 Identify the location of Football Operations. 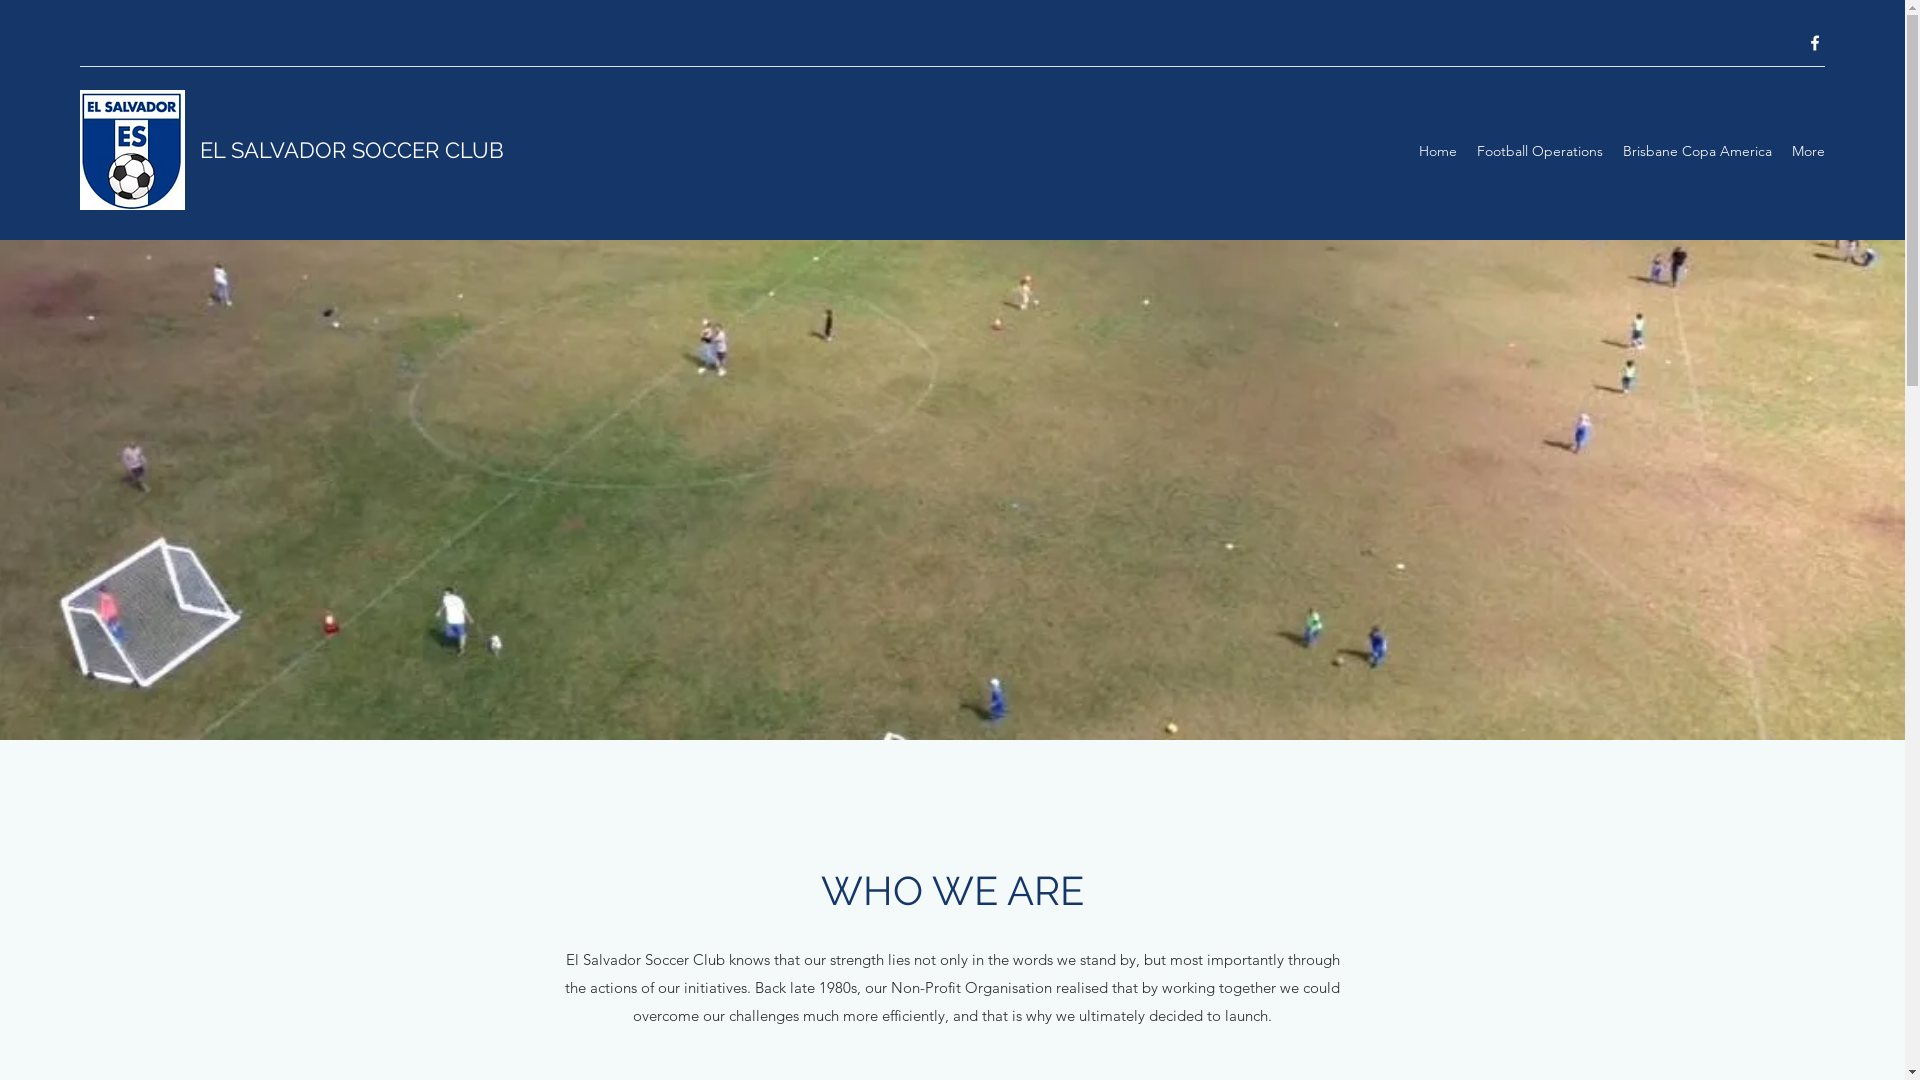
(1540, 151).